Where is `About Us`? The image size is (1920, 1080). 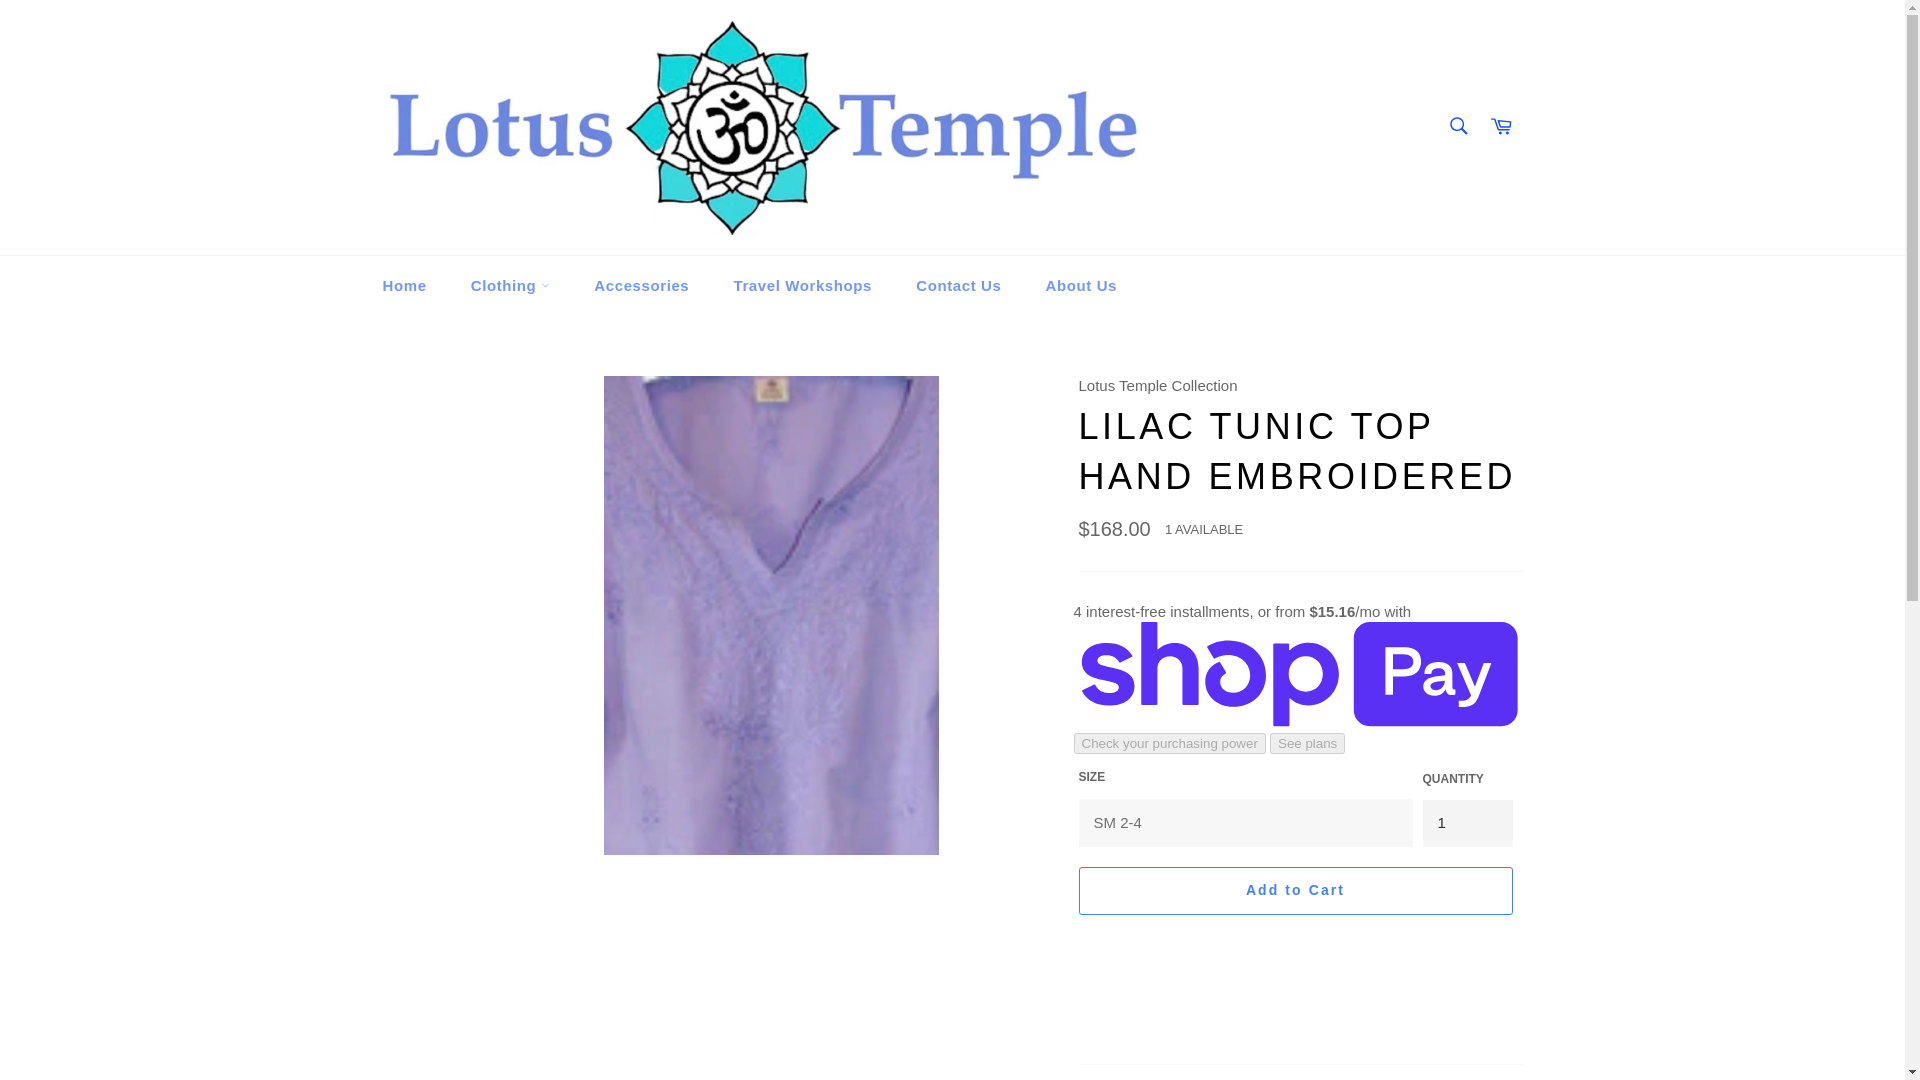
About Us is located at coordinates (1080, 286).